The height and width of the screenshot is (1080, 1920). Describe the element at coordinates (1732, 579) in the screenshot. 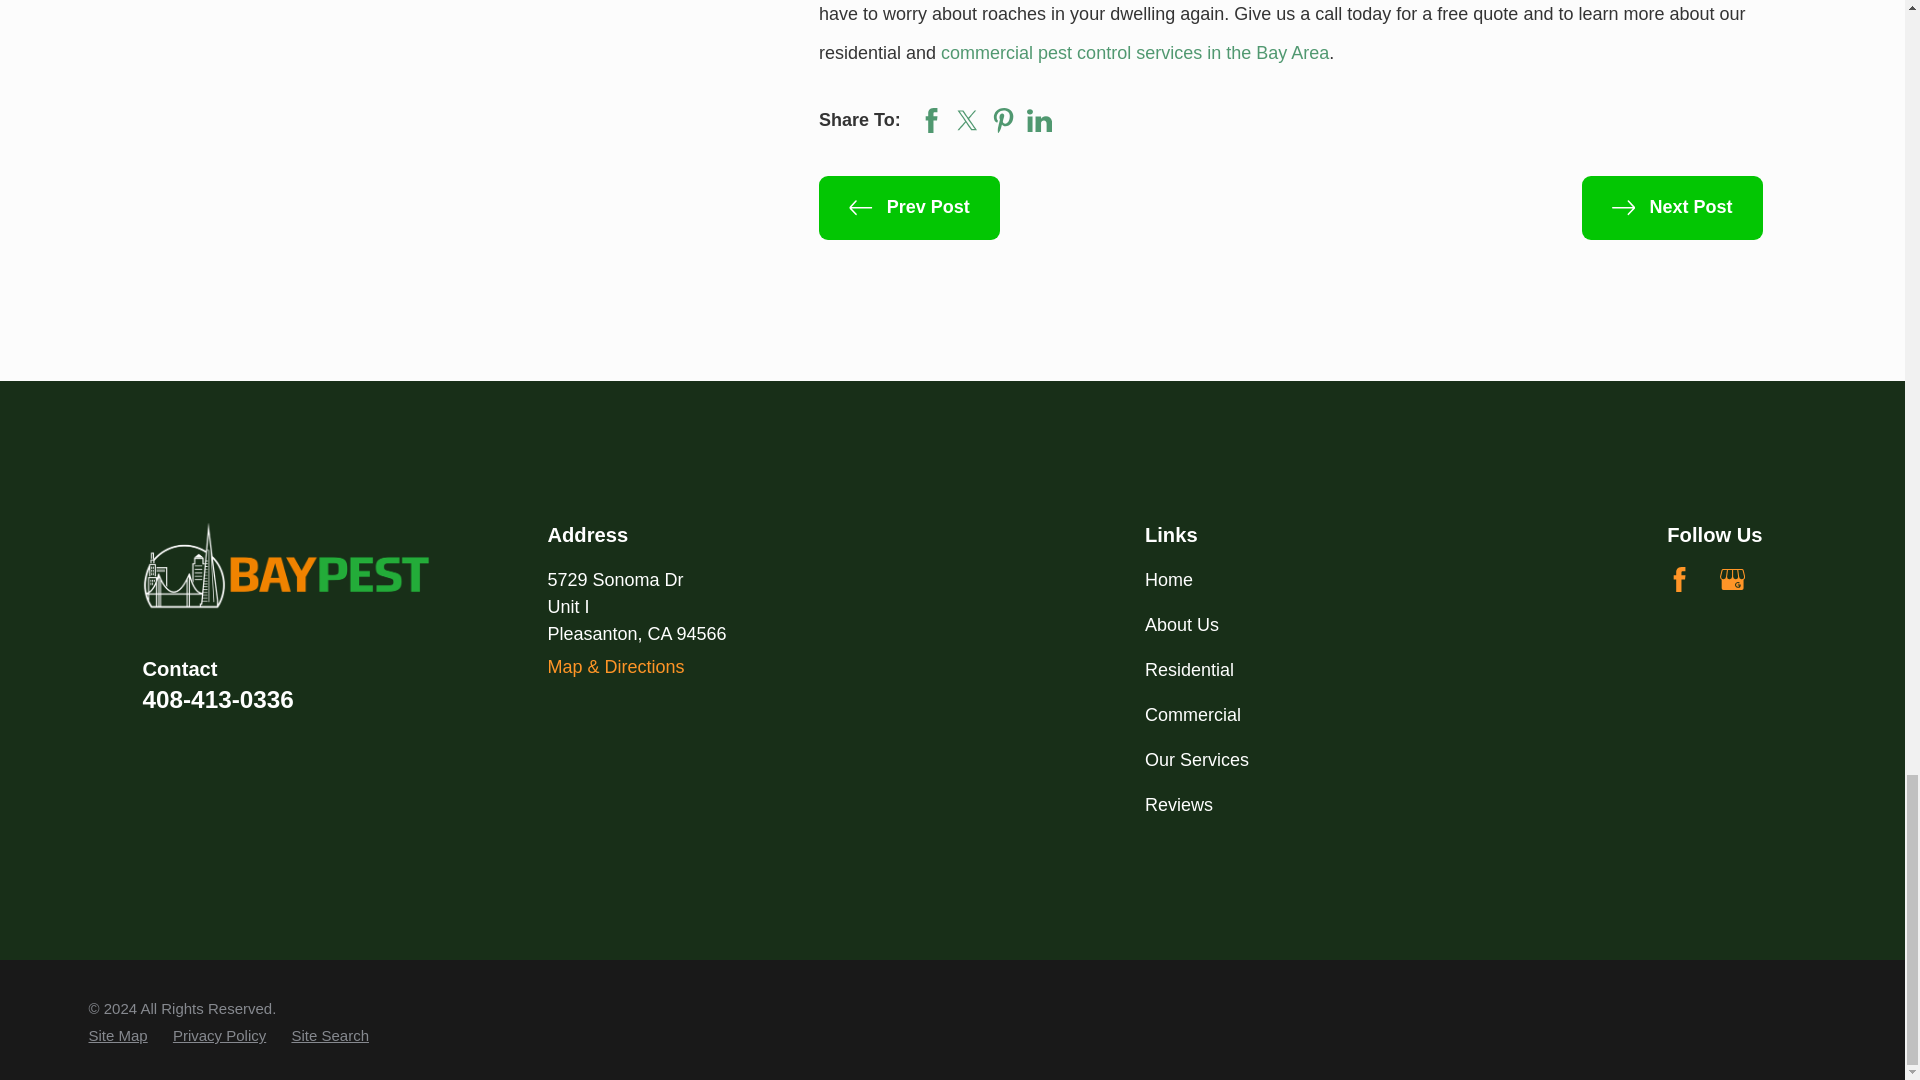

I see `Google Business Profile` at that location.